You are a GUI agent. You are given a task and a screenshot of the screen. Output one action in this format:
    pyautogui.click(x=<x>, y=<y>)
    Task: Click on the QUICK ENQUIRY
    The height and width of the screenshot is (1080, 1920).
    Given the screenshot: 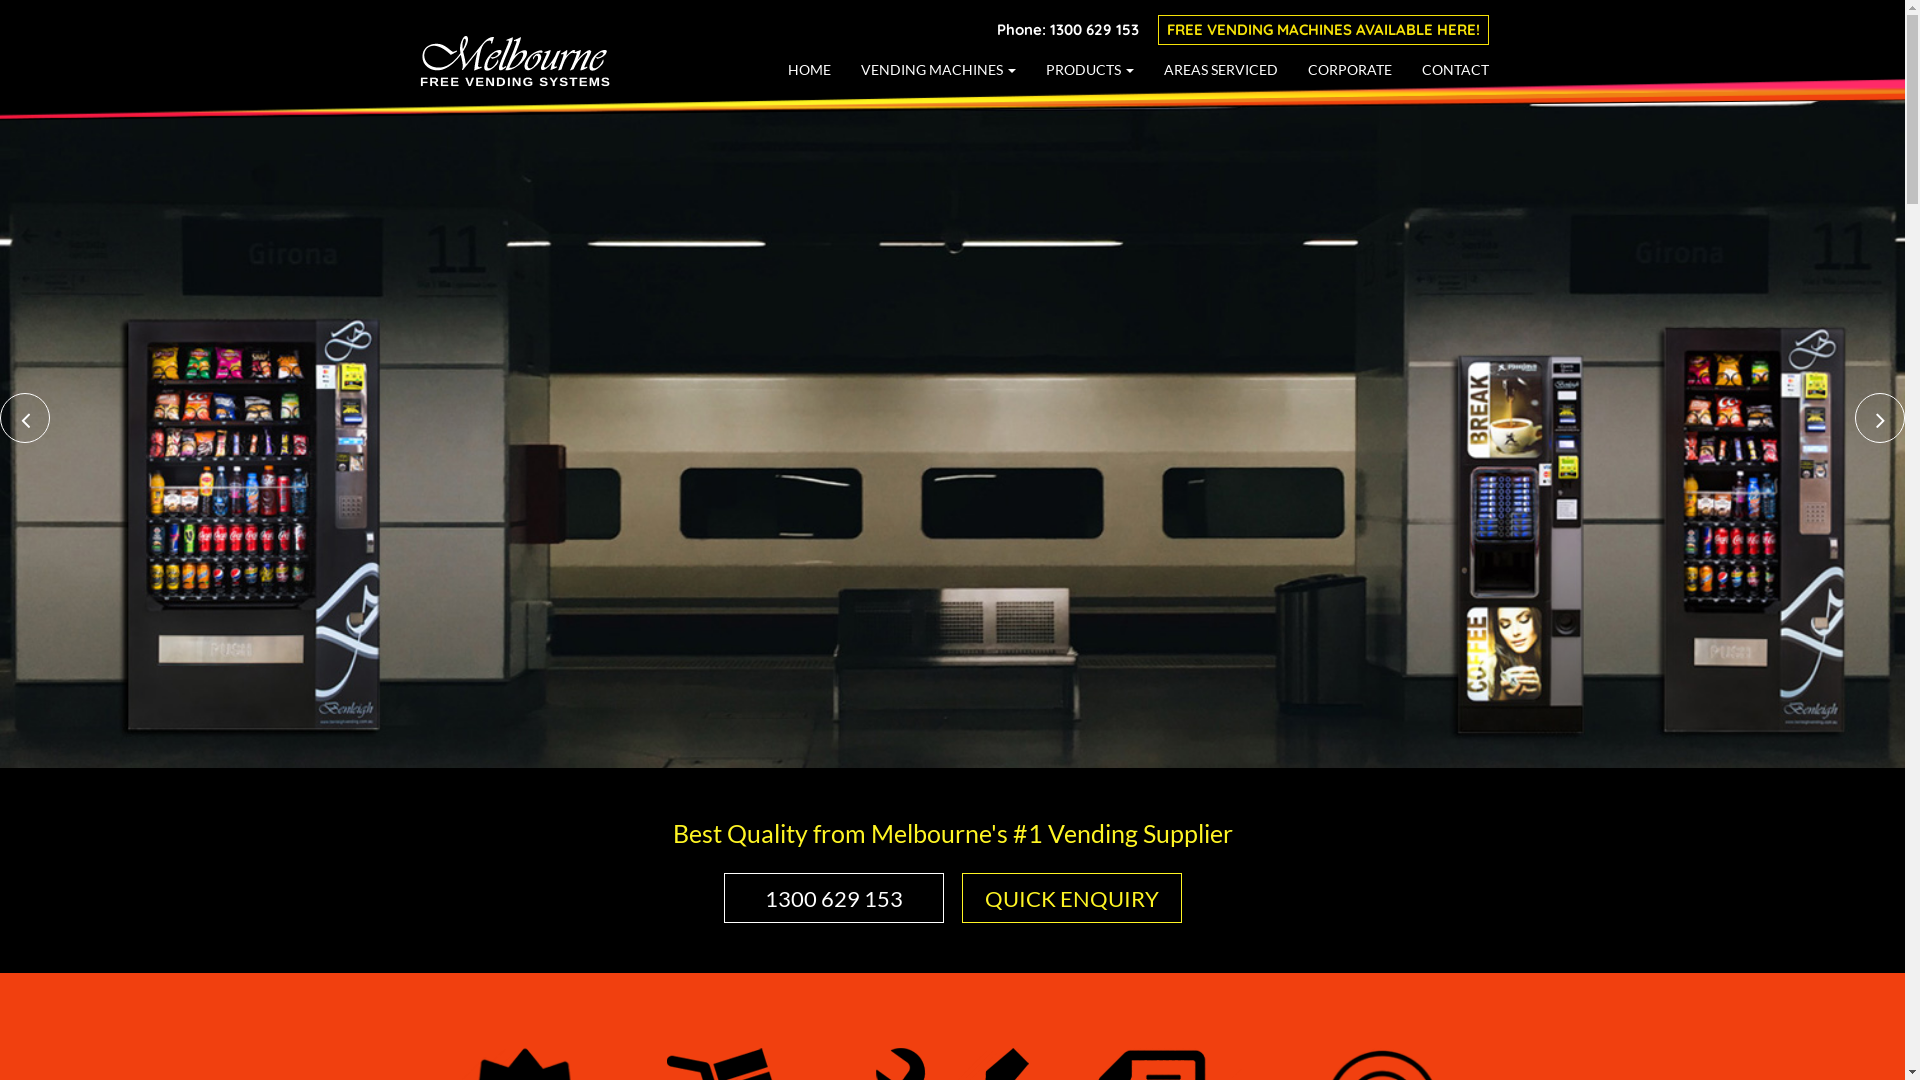 What is the action you would take?
    pyautogui.click(x=1072, y=898)
    